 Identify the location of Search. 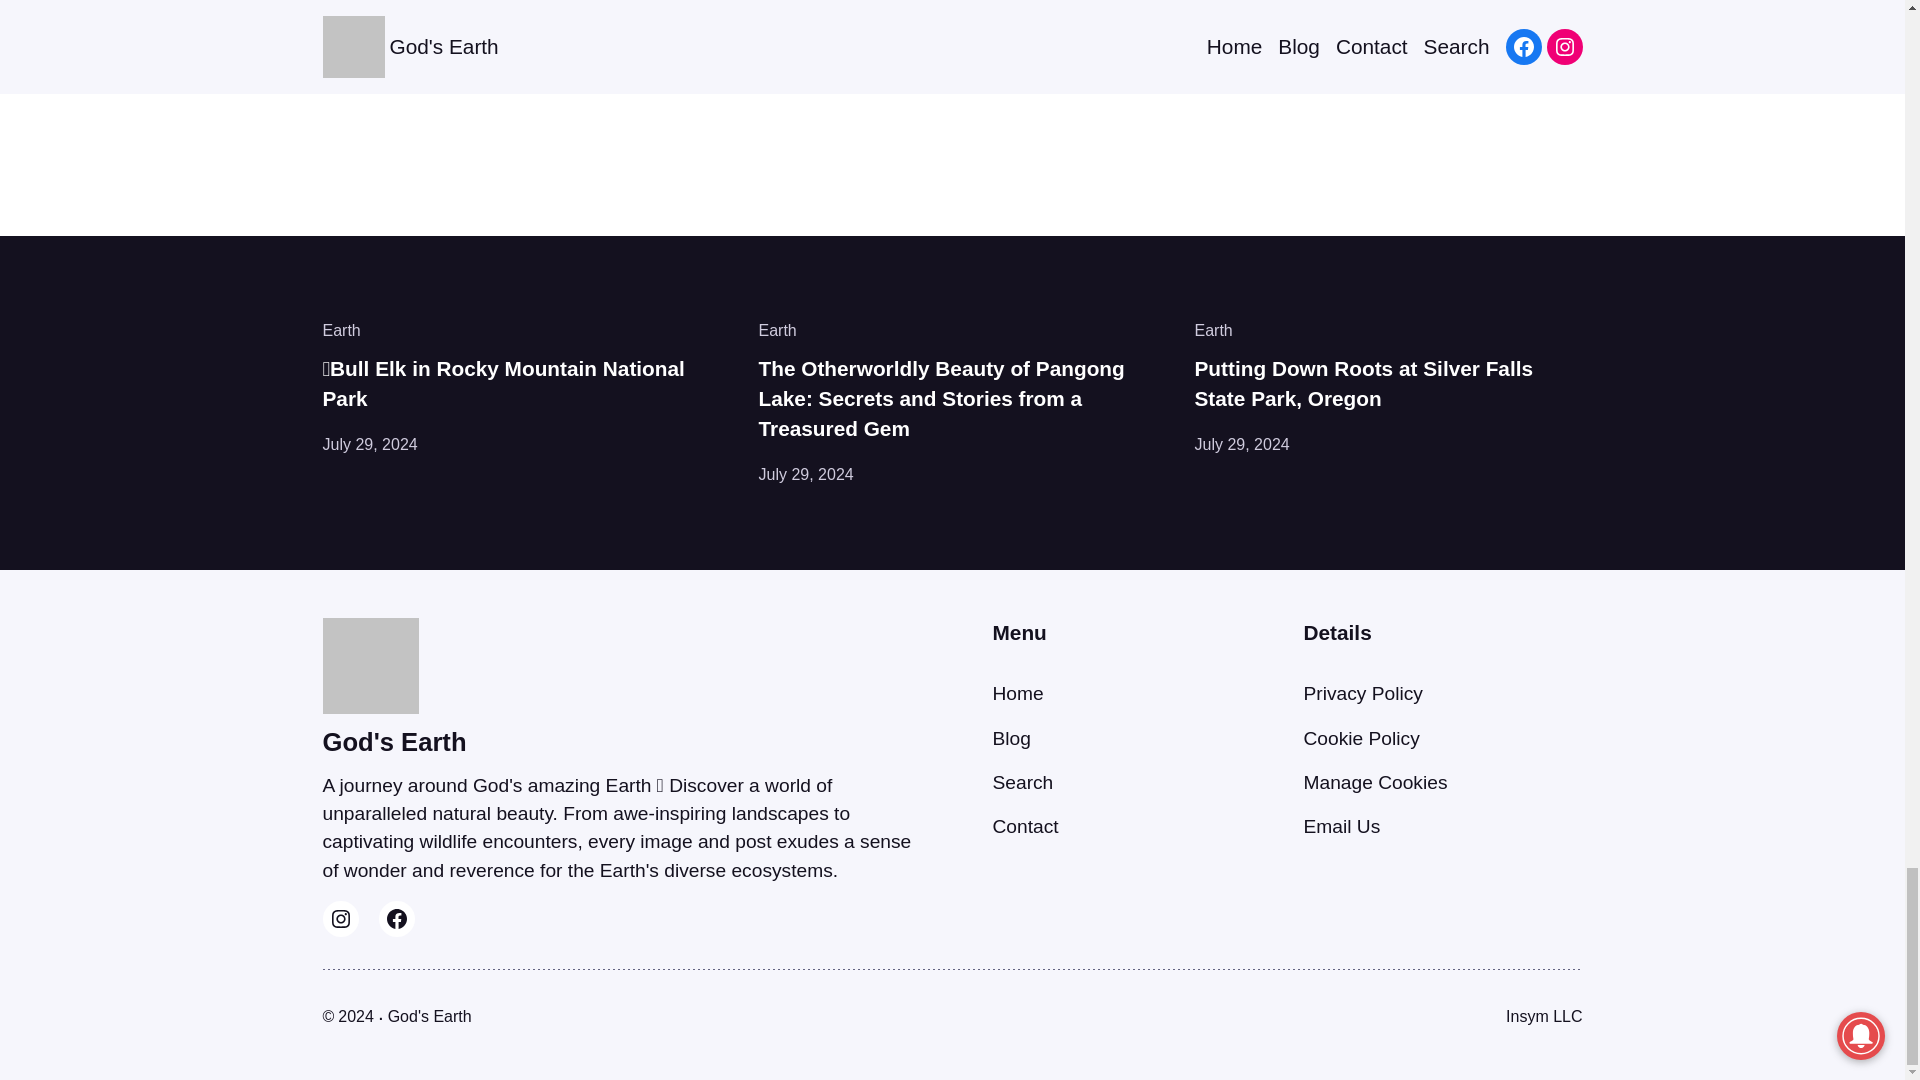
(1022, 782).